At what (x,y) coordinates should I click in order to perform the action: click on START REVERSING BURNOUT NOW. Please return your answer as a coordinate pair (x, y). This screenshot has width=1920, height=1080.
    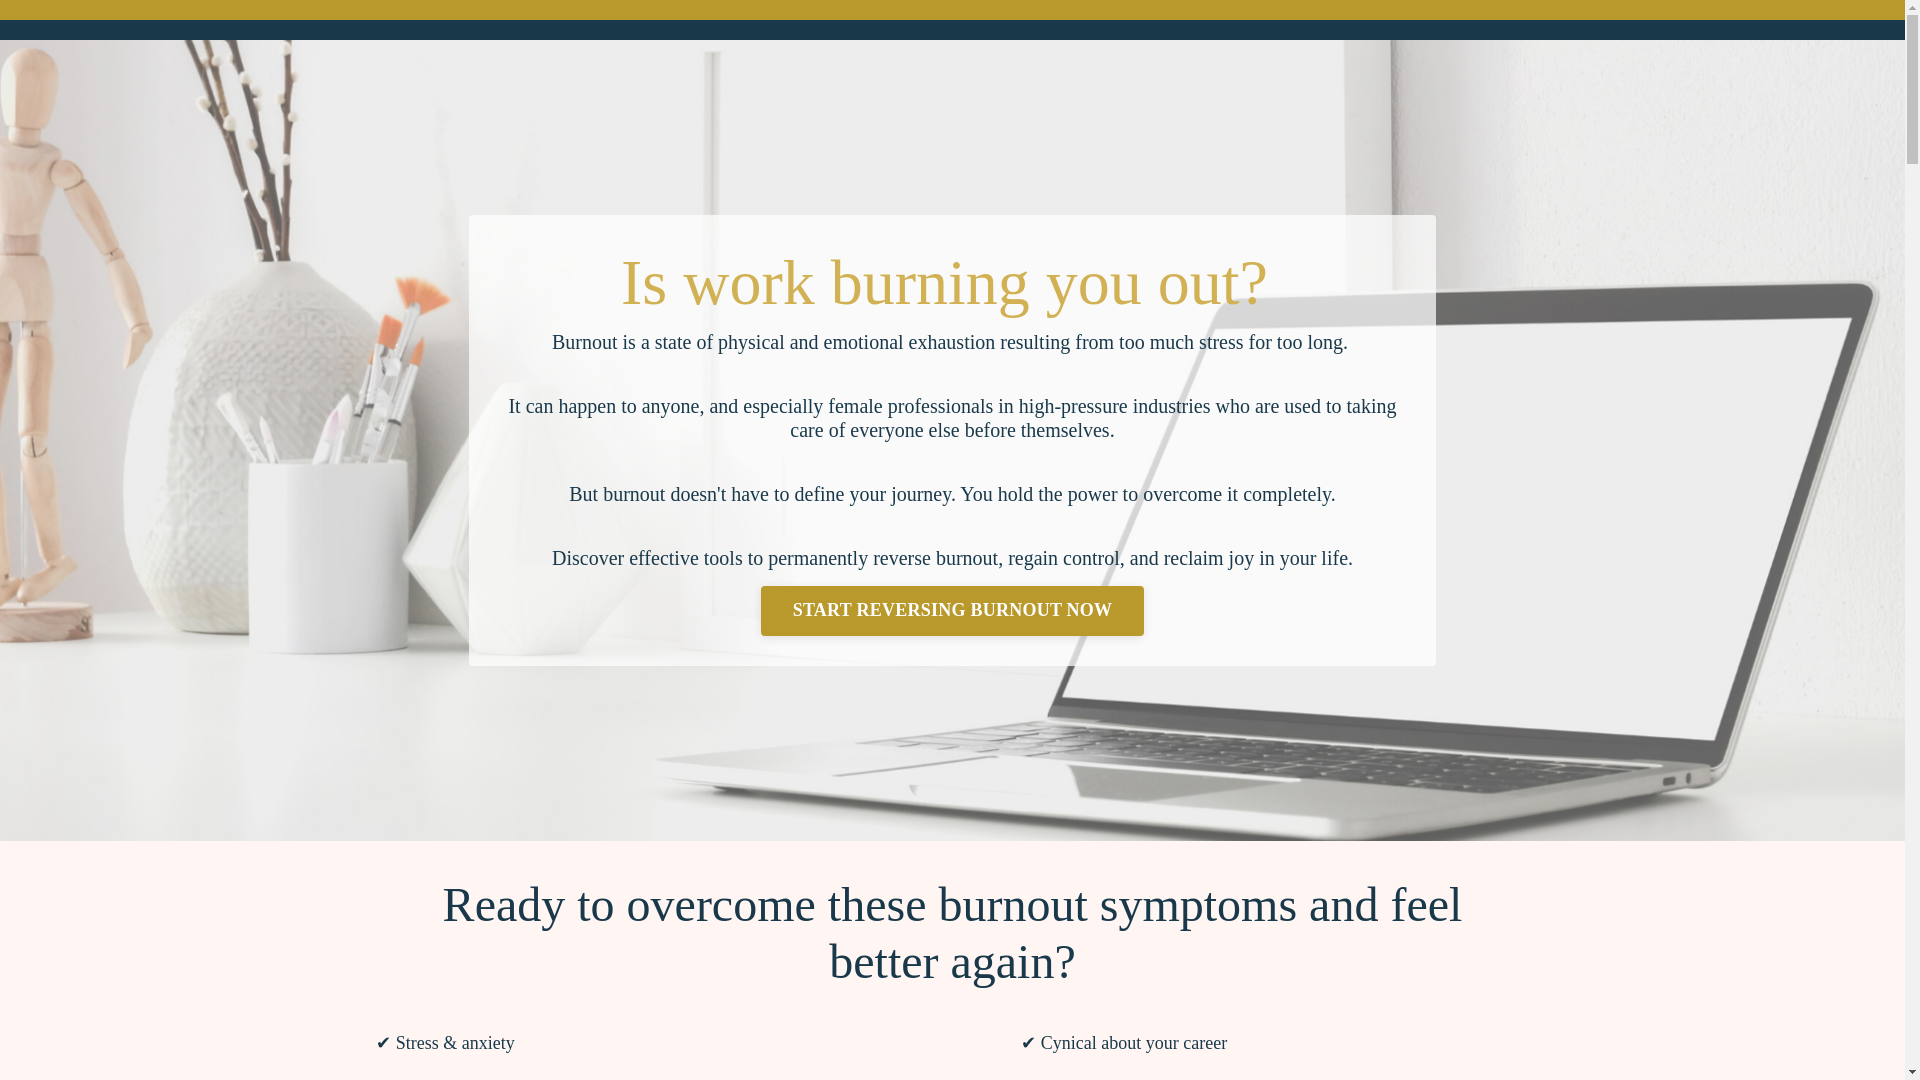
    Looking at the image, I should click on (952, 611).